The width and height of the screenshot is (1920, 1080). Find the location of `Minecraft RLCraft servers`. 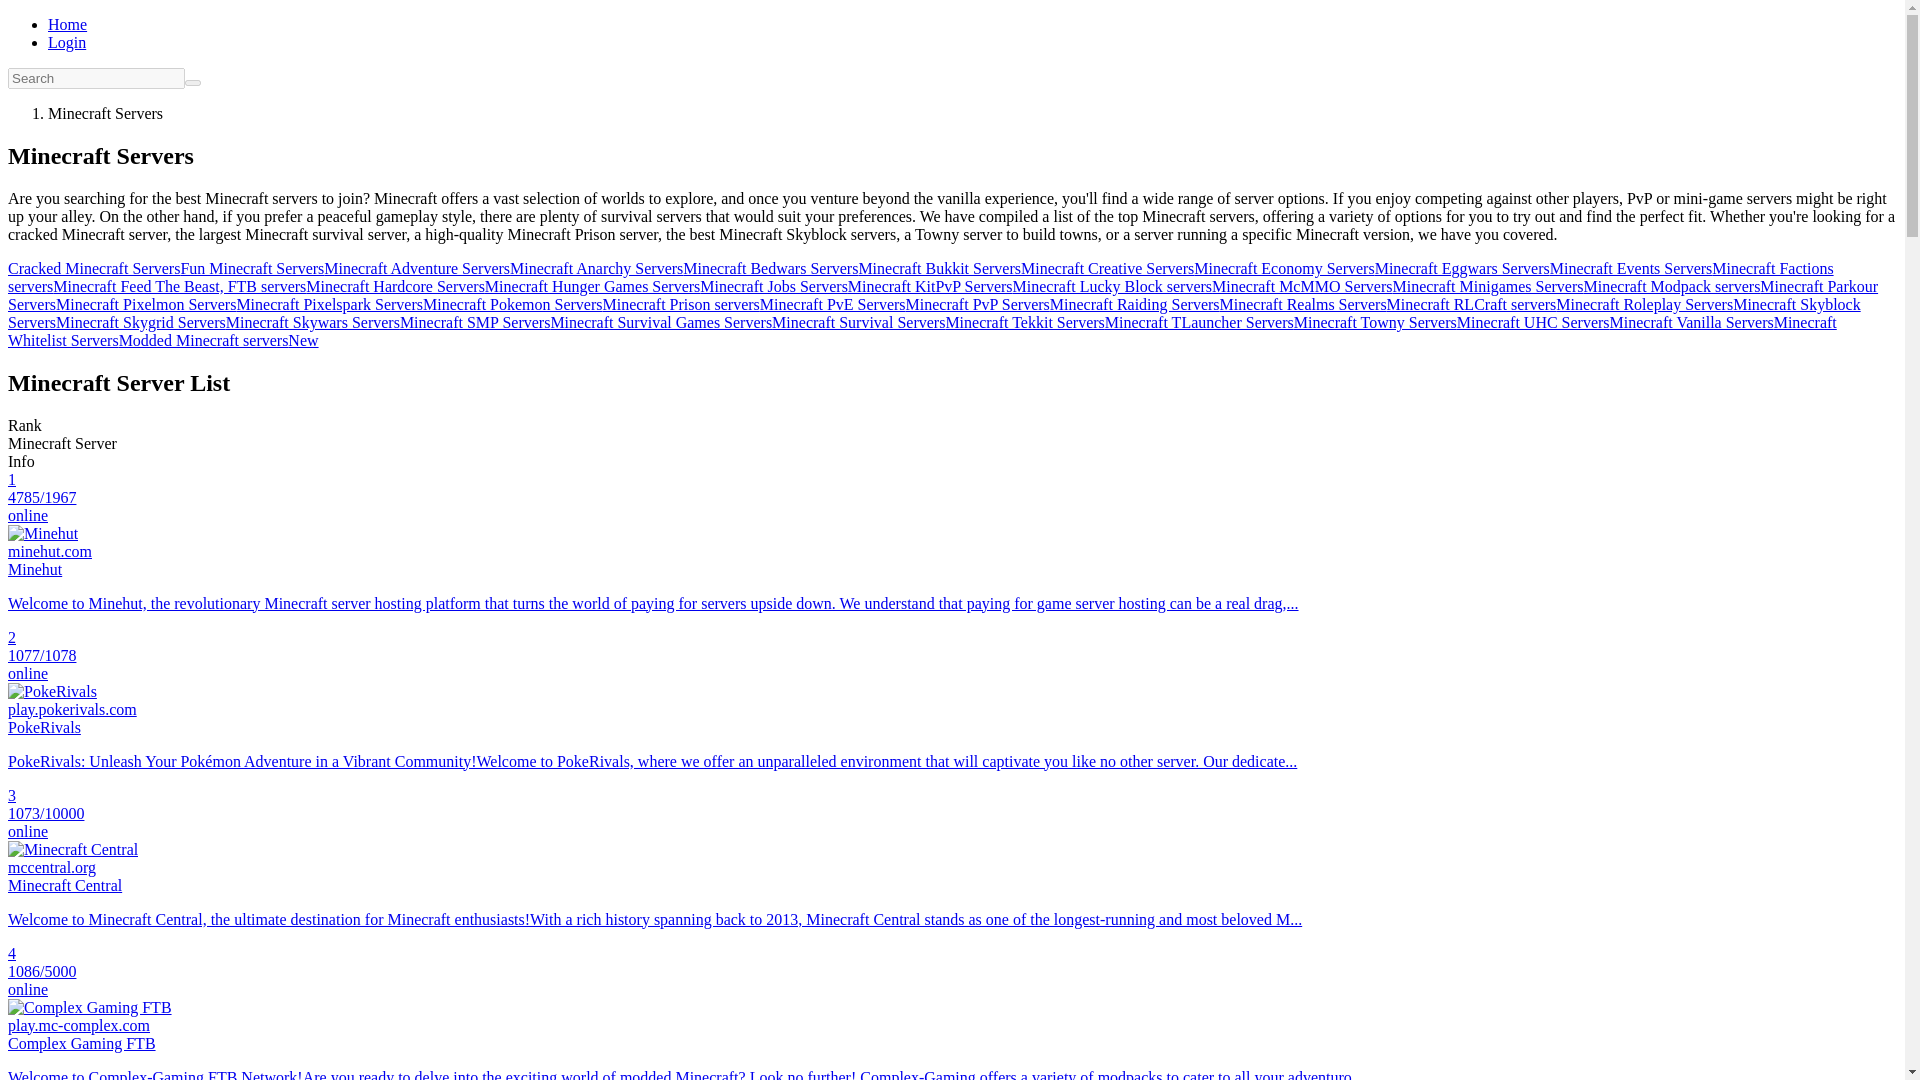

Minecraft RLCraft servers is located at coordinates (1472, 304).